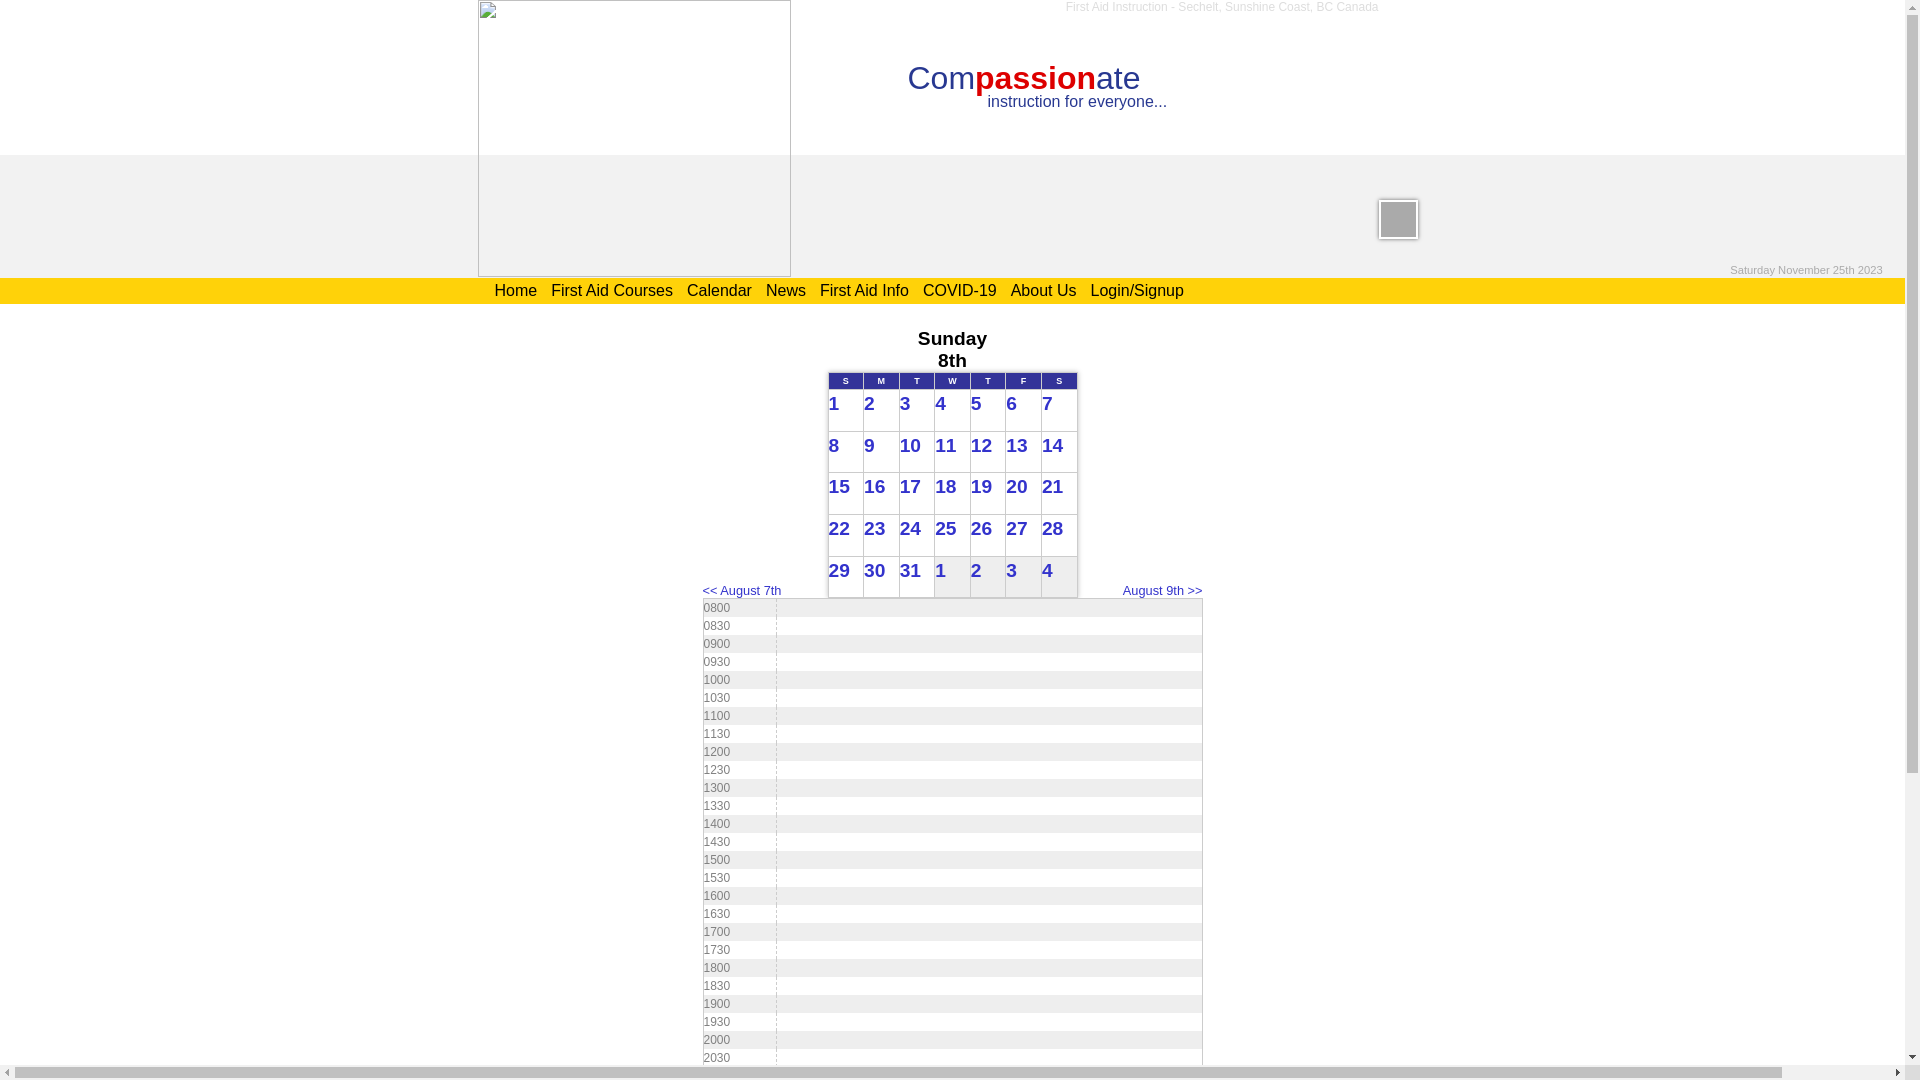 This screenshot has width=1920, height=1080. What do you see at coordinates (870, 404) in the screenshot?
I see `2` at bounding box center [870, 404].